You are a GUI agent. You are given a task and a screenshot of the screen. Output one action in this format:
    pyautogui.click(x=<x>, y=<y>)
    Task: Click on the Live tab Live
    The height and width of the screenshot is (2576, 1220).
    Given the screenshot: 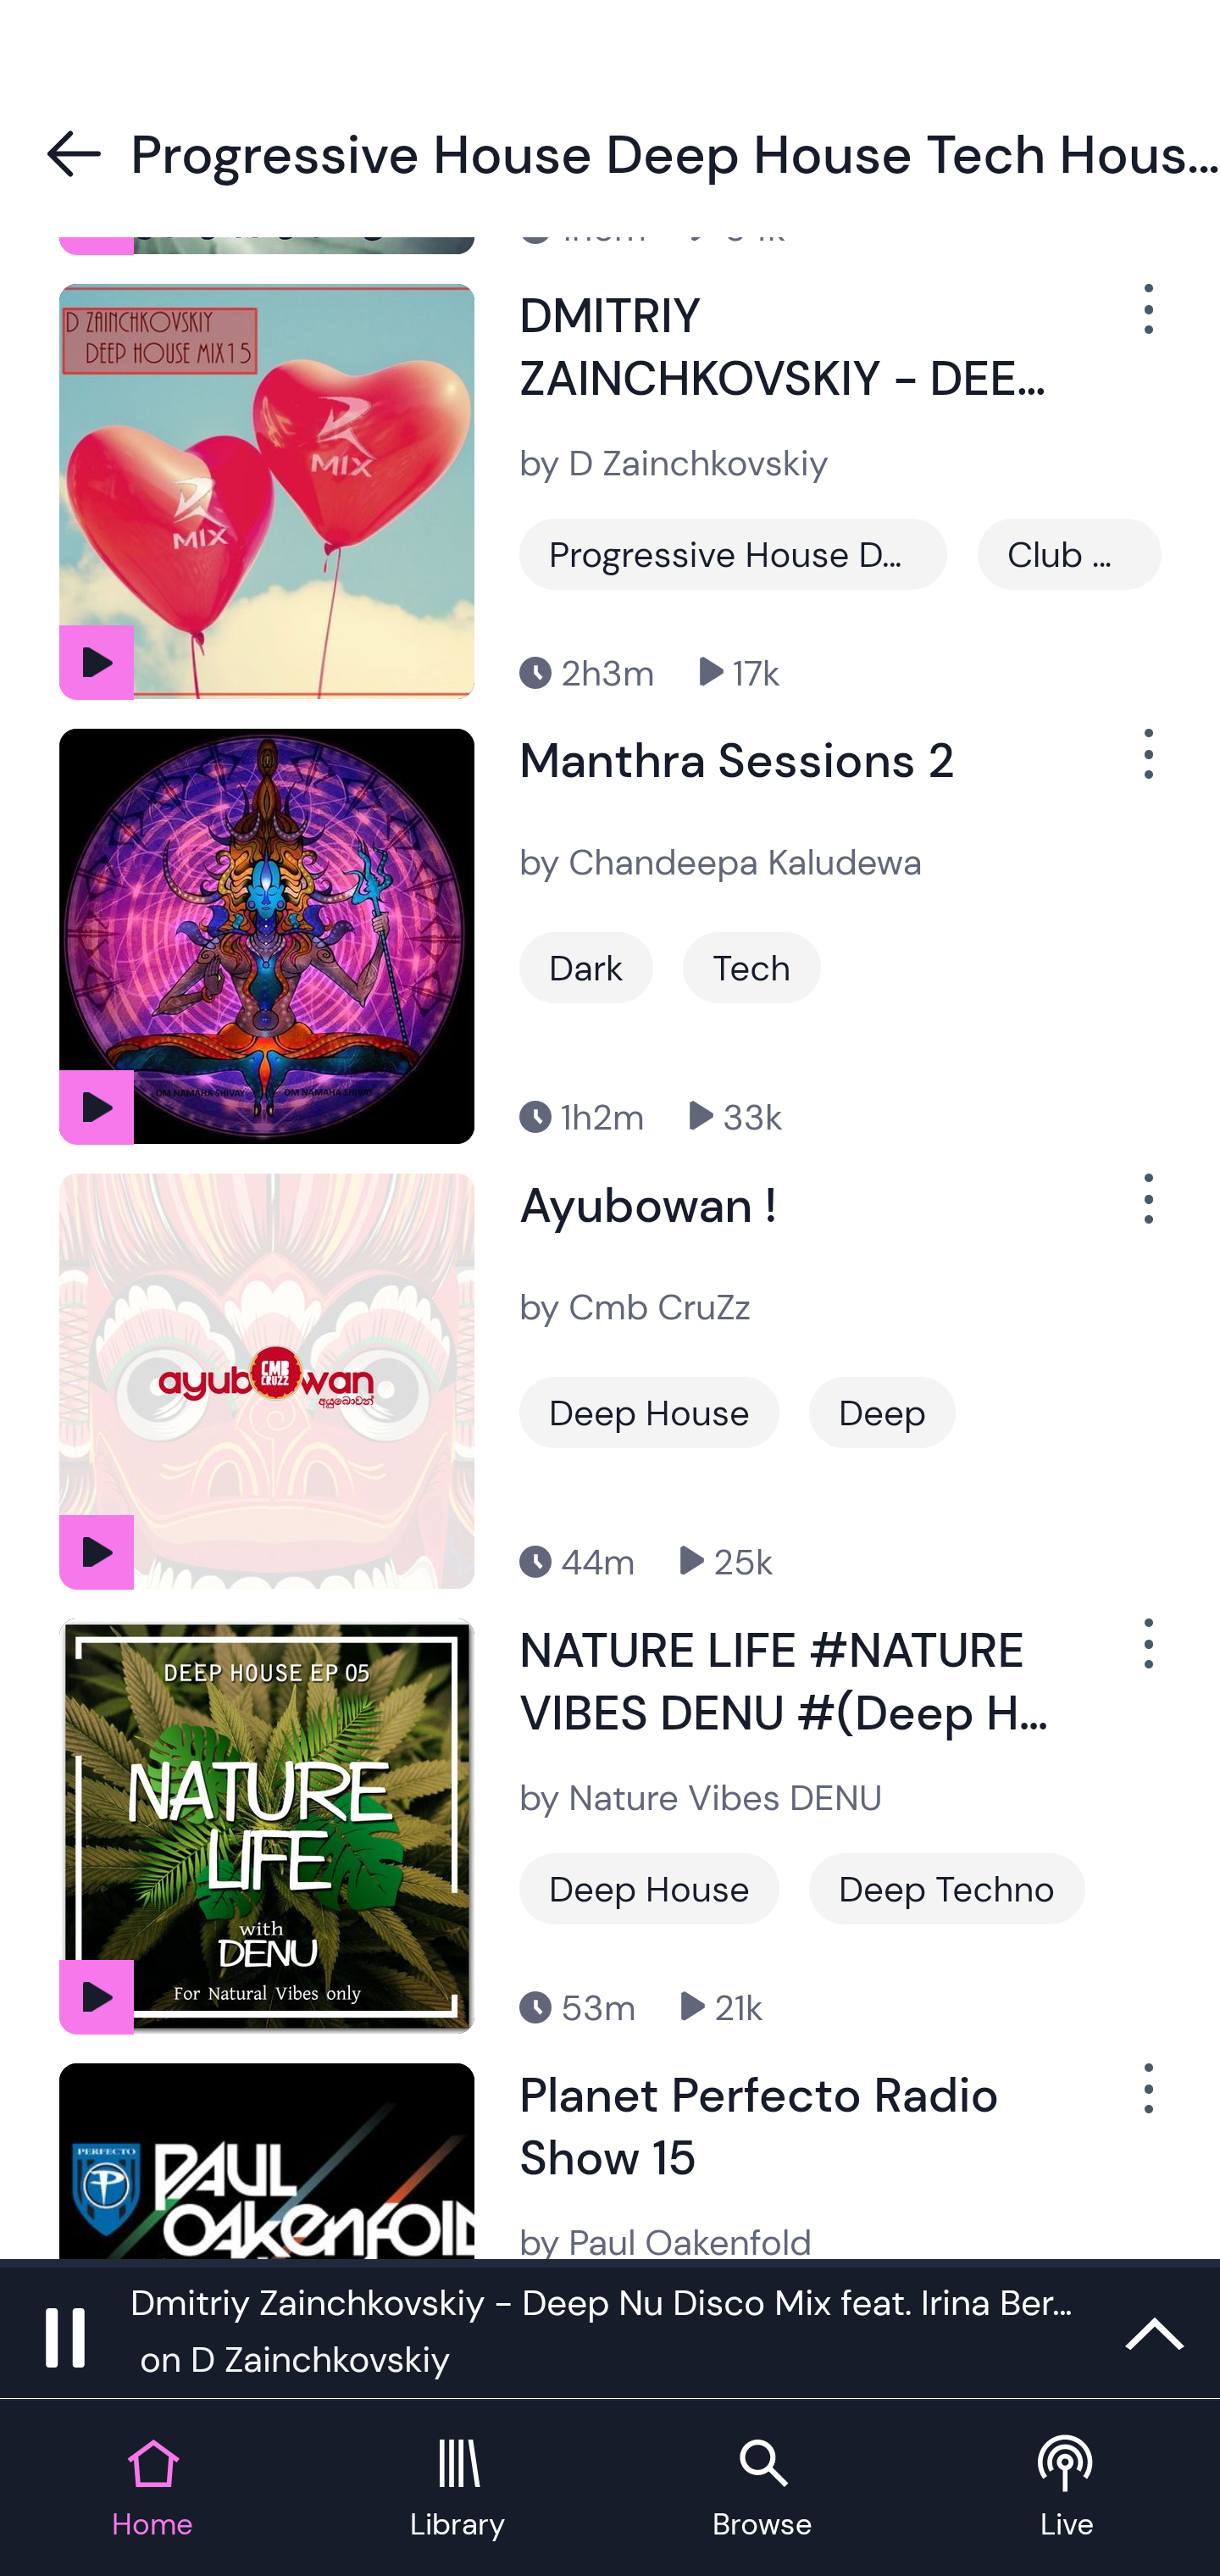 What is the action you would take?
    pyautogui.click(x=1067, y=2490)
    